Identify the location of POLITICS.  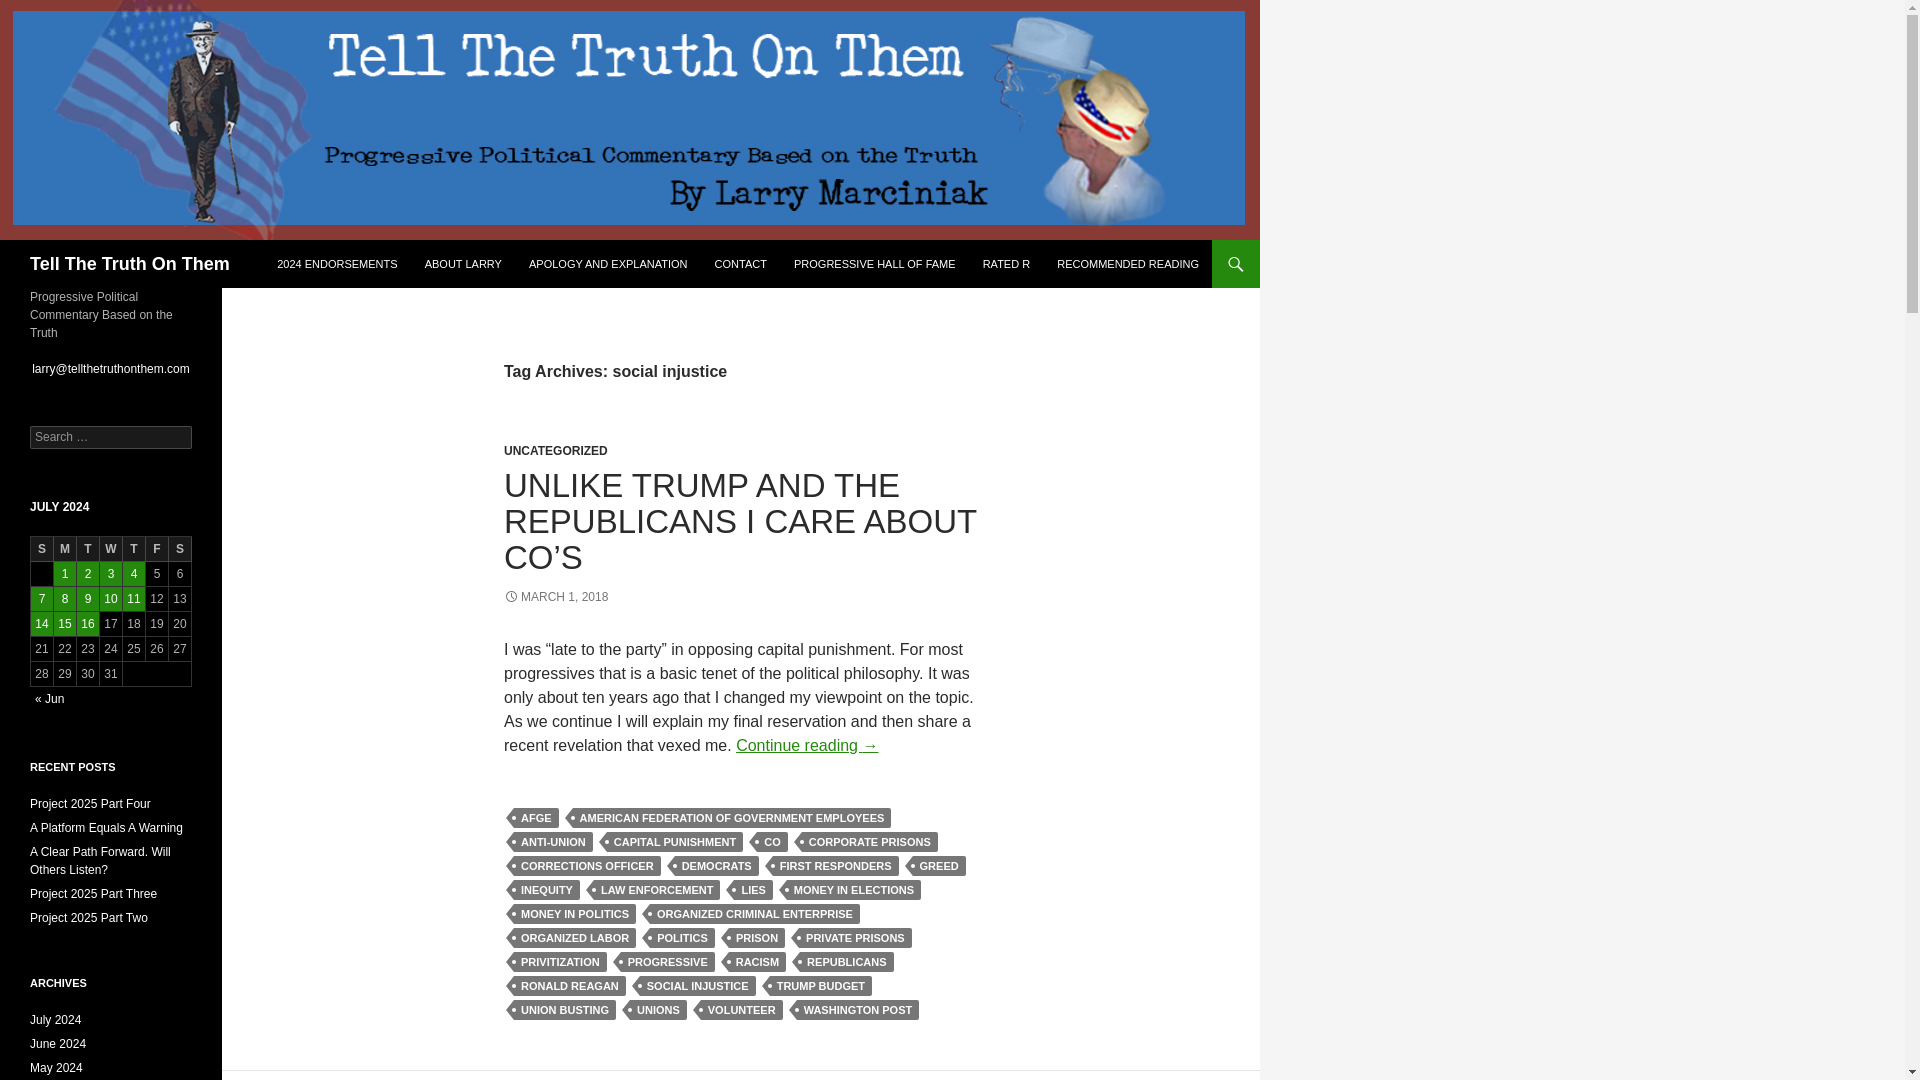
(682, 938).